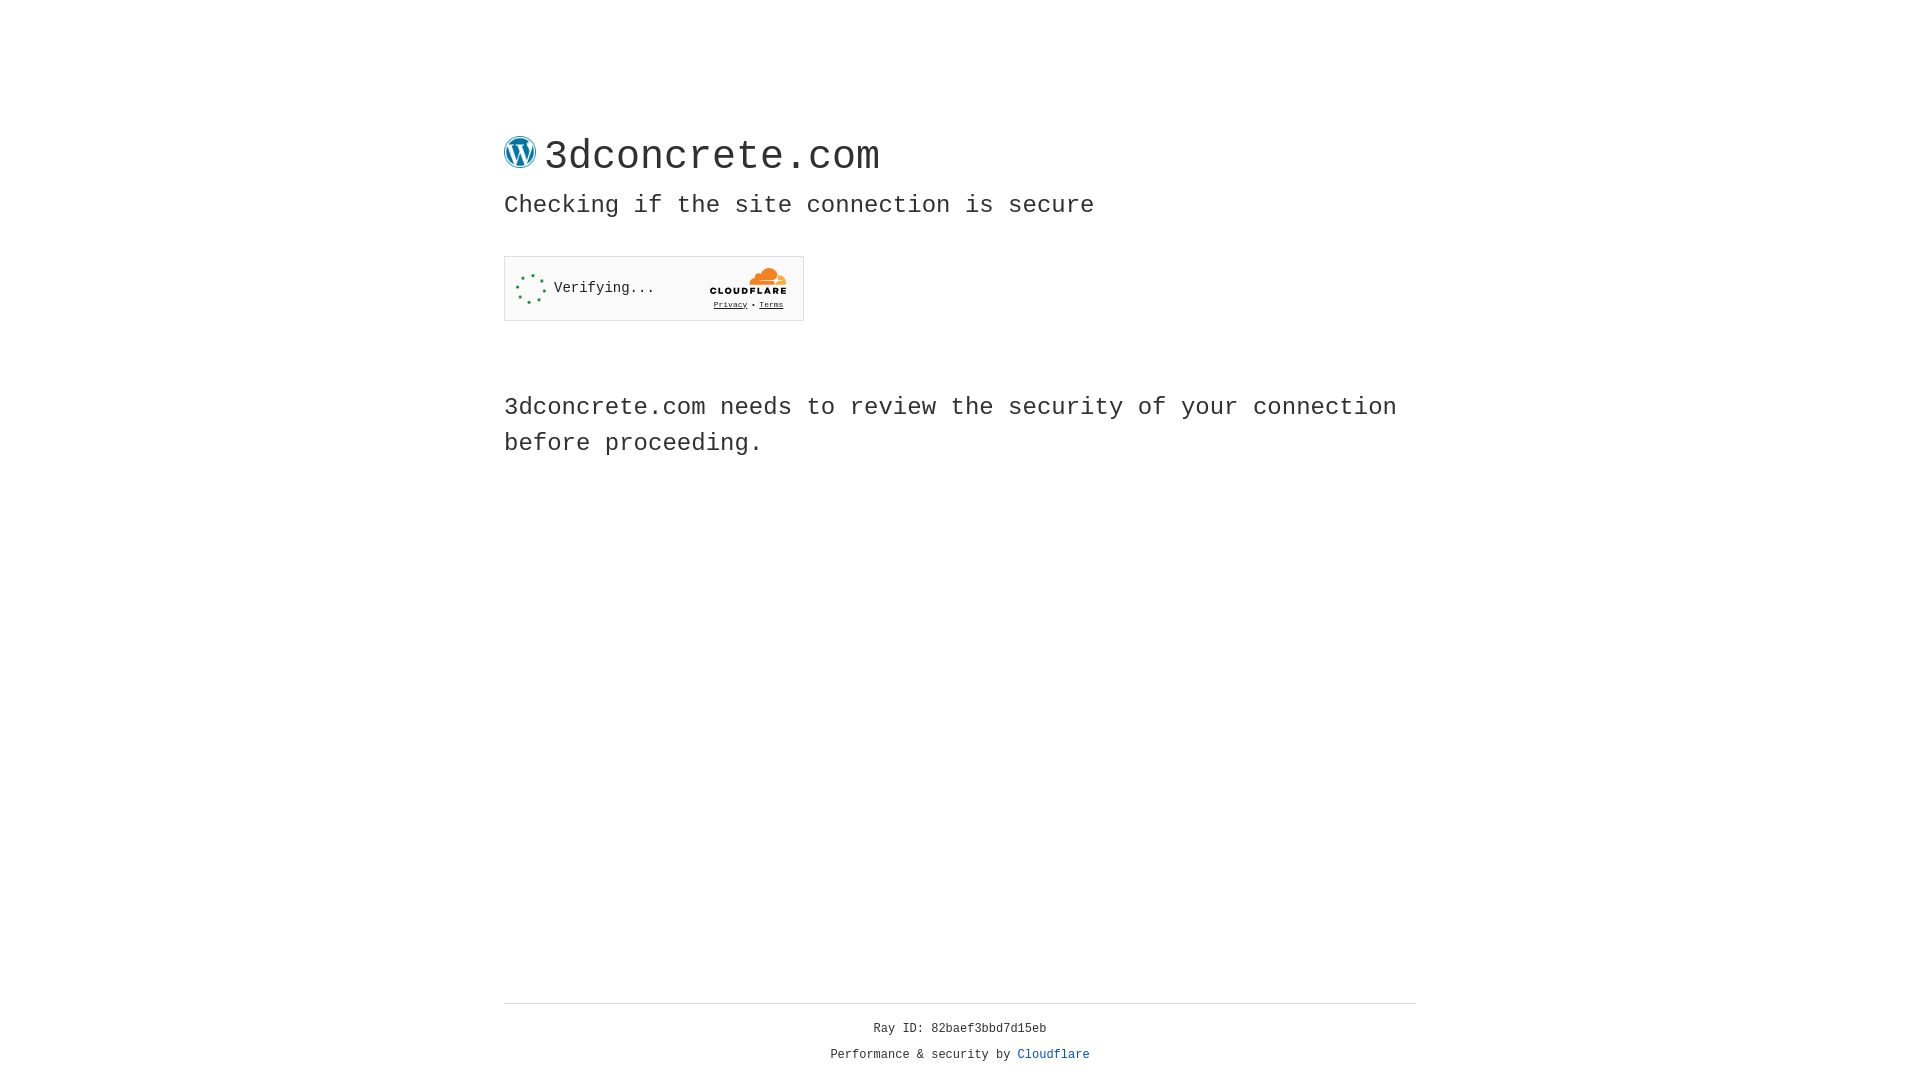 The height and width of the screenshot is (1080, 1920). Describe the element at coordinates (1054, 1055) in the screenshot. I see `Cloudflare` at that location.